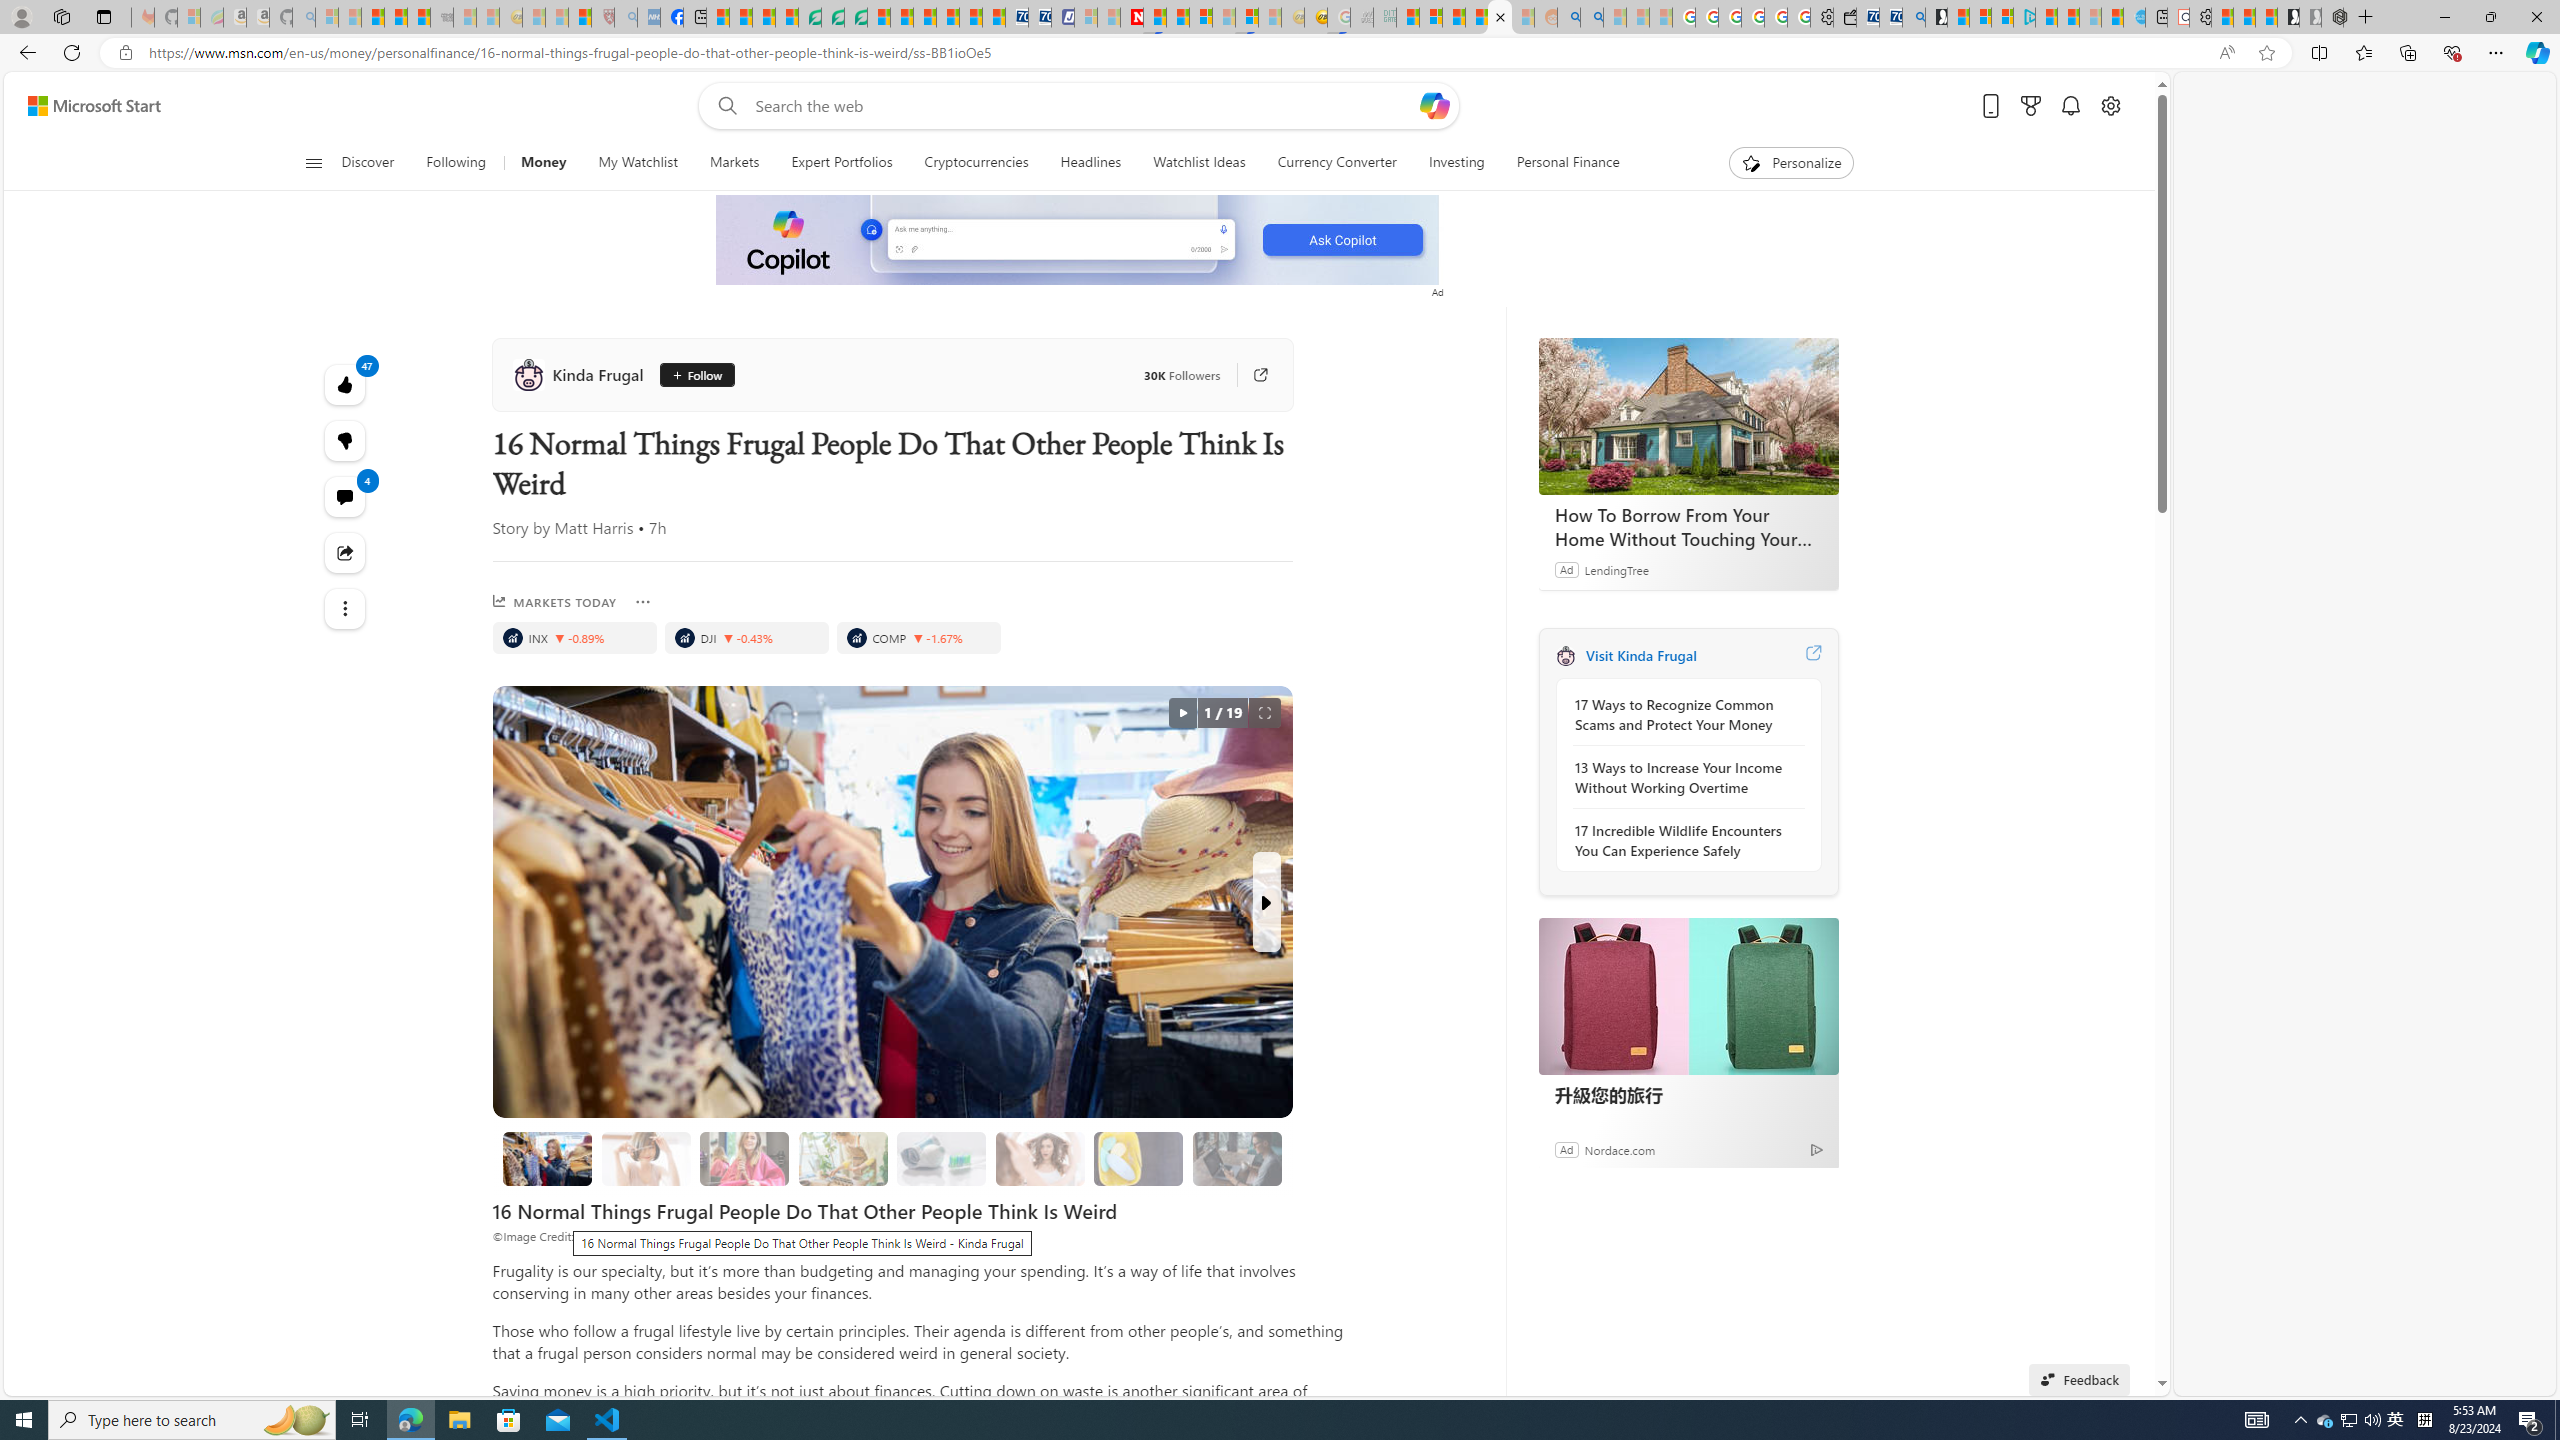  Describe the element at coordinates (1038, 17) in the screenshot. I see `Cheap Hotels - Save70.com` at that location.